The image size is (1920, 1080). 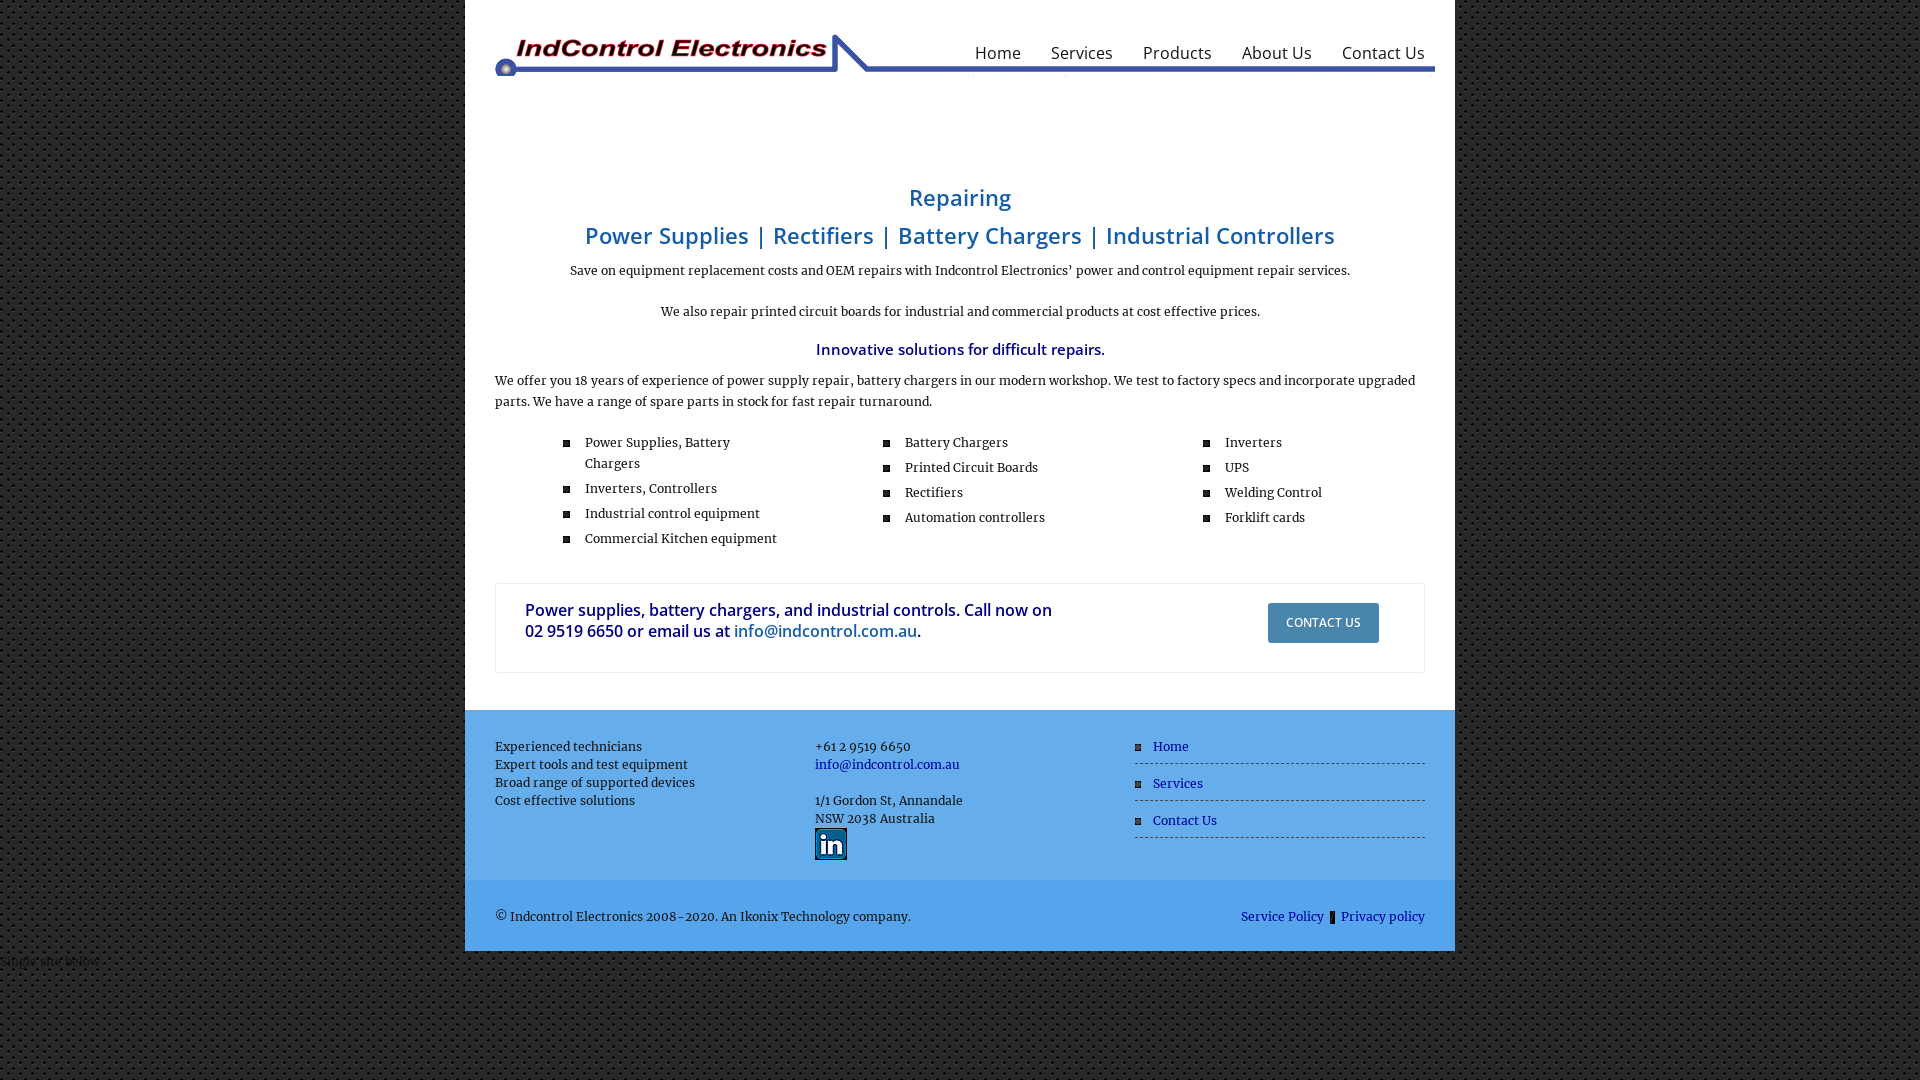 I want to click on Services, so click(x=1082, y=59).